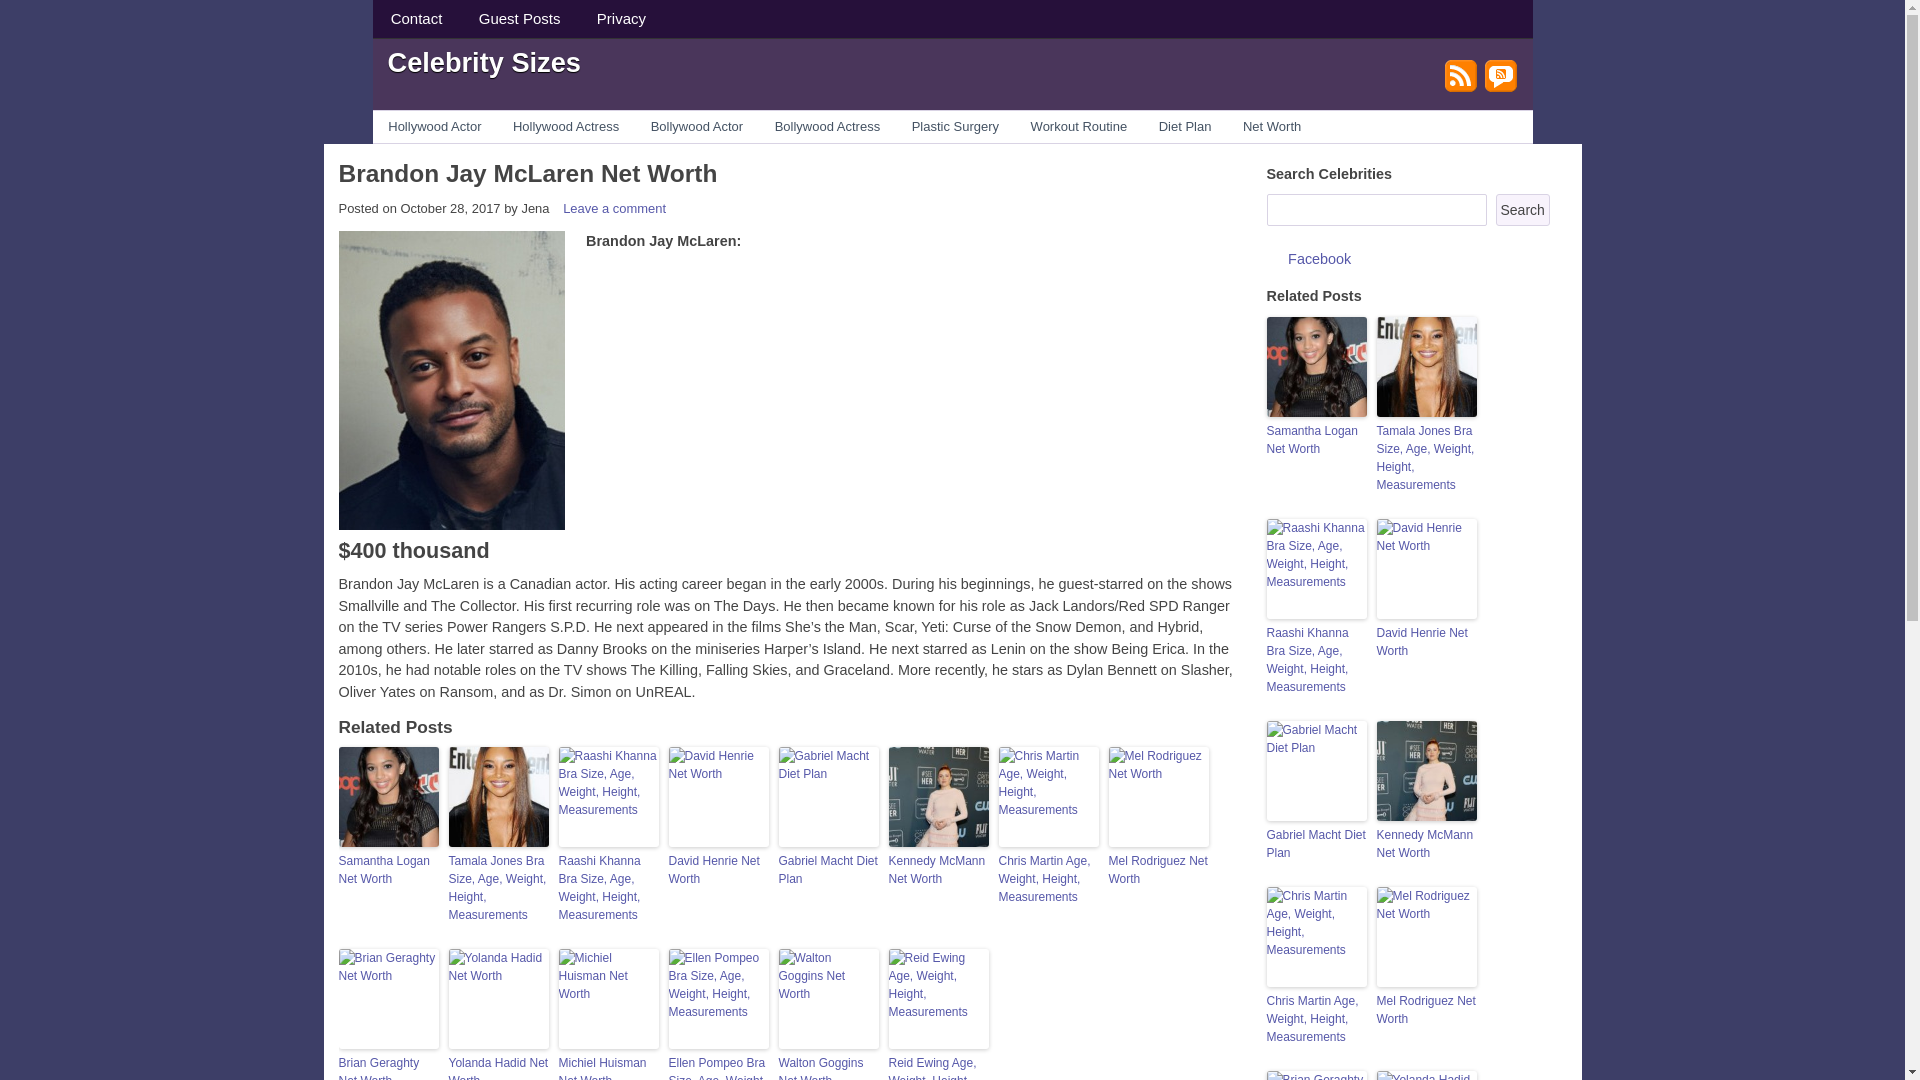  What do you see at coordinates (566, 127) in the screenshot?
I see `Hollywood Actress` at bounding box center [566, 127].